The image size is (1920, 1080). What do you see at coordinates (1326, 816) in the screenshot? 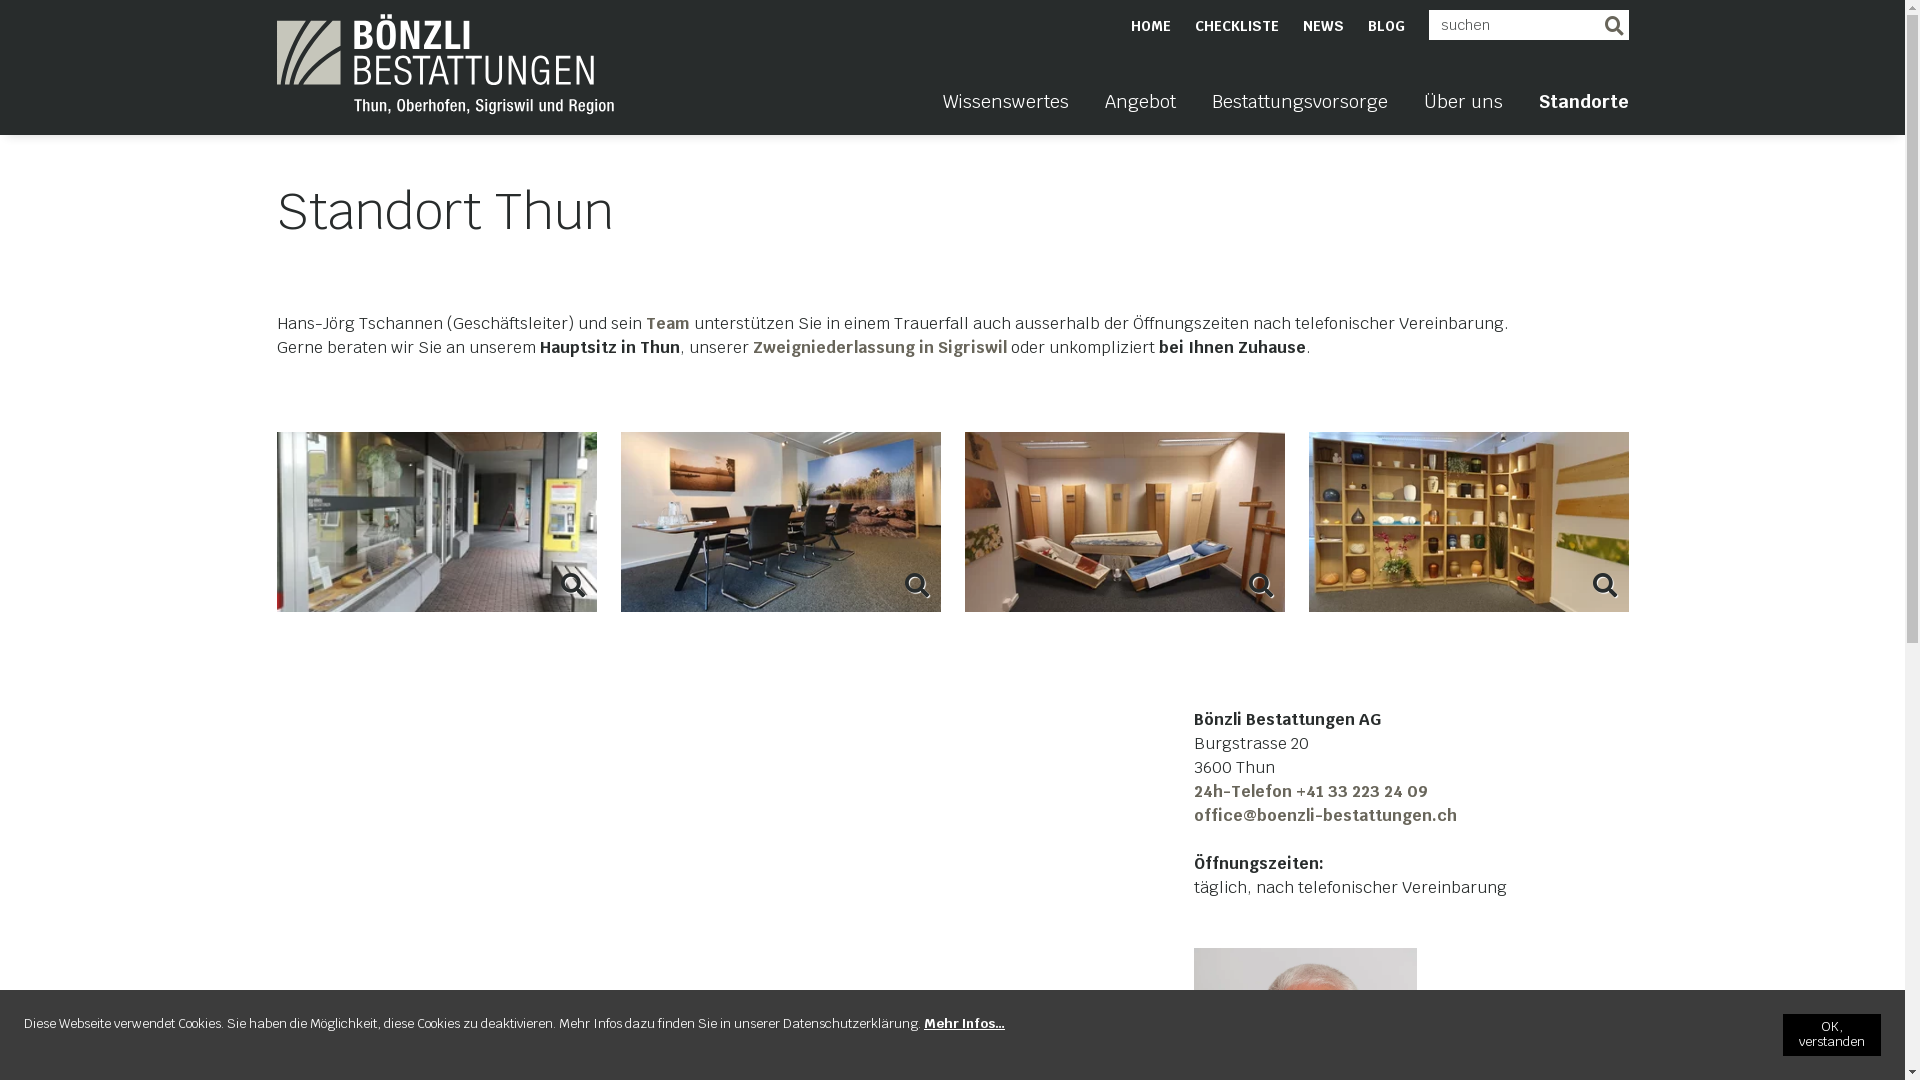
I see `office@boenzli-bestattungen.ch` at bounding box center [1326, 816].